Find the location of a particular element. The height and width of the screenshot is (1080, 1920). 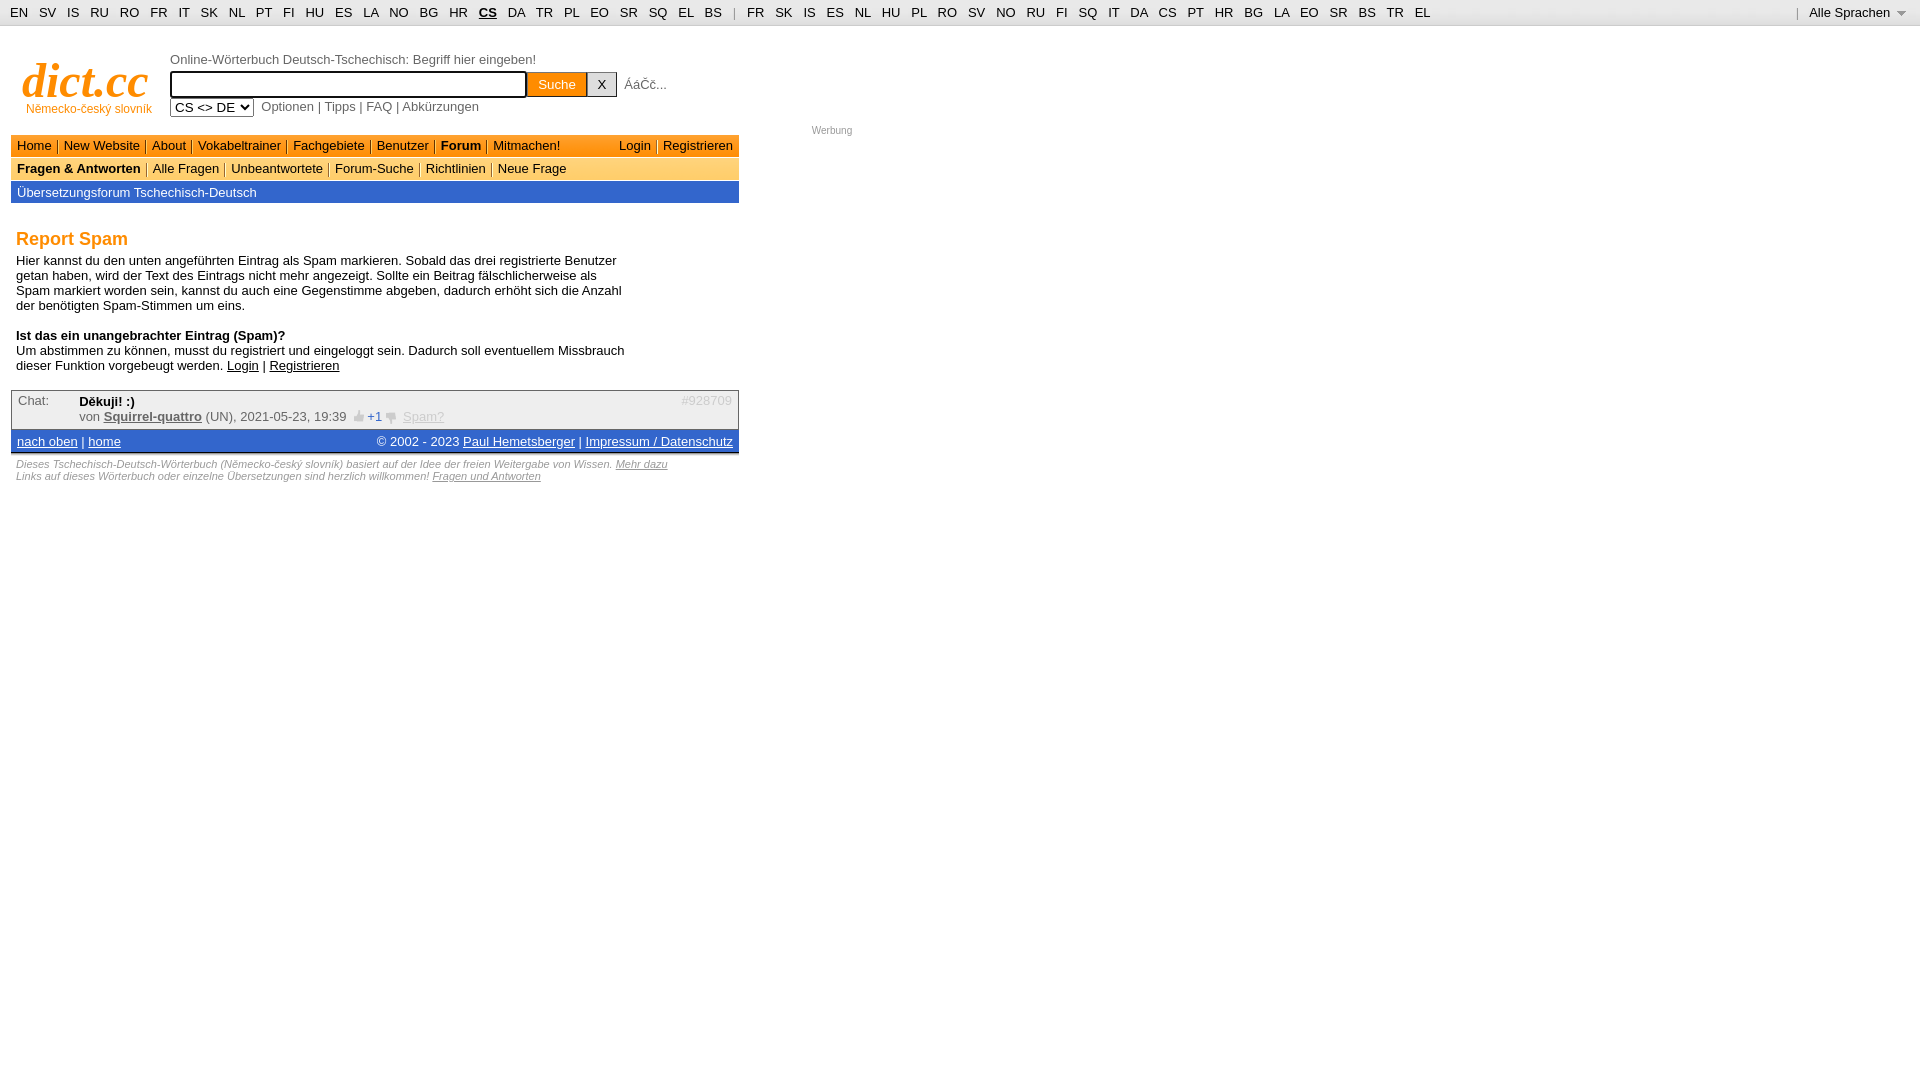

DA is located at coordinates (1138, 12).